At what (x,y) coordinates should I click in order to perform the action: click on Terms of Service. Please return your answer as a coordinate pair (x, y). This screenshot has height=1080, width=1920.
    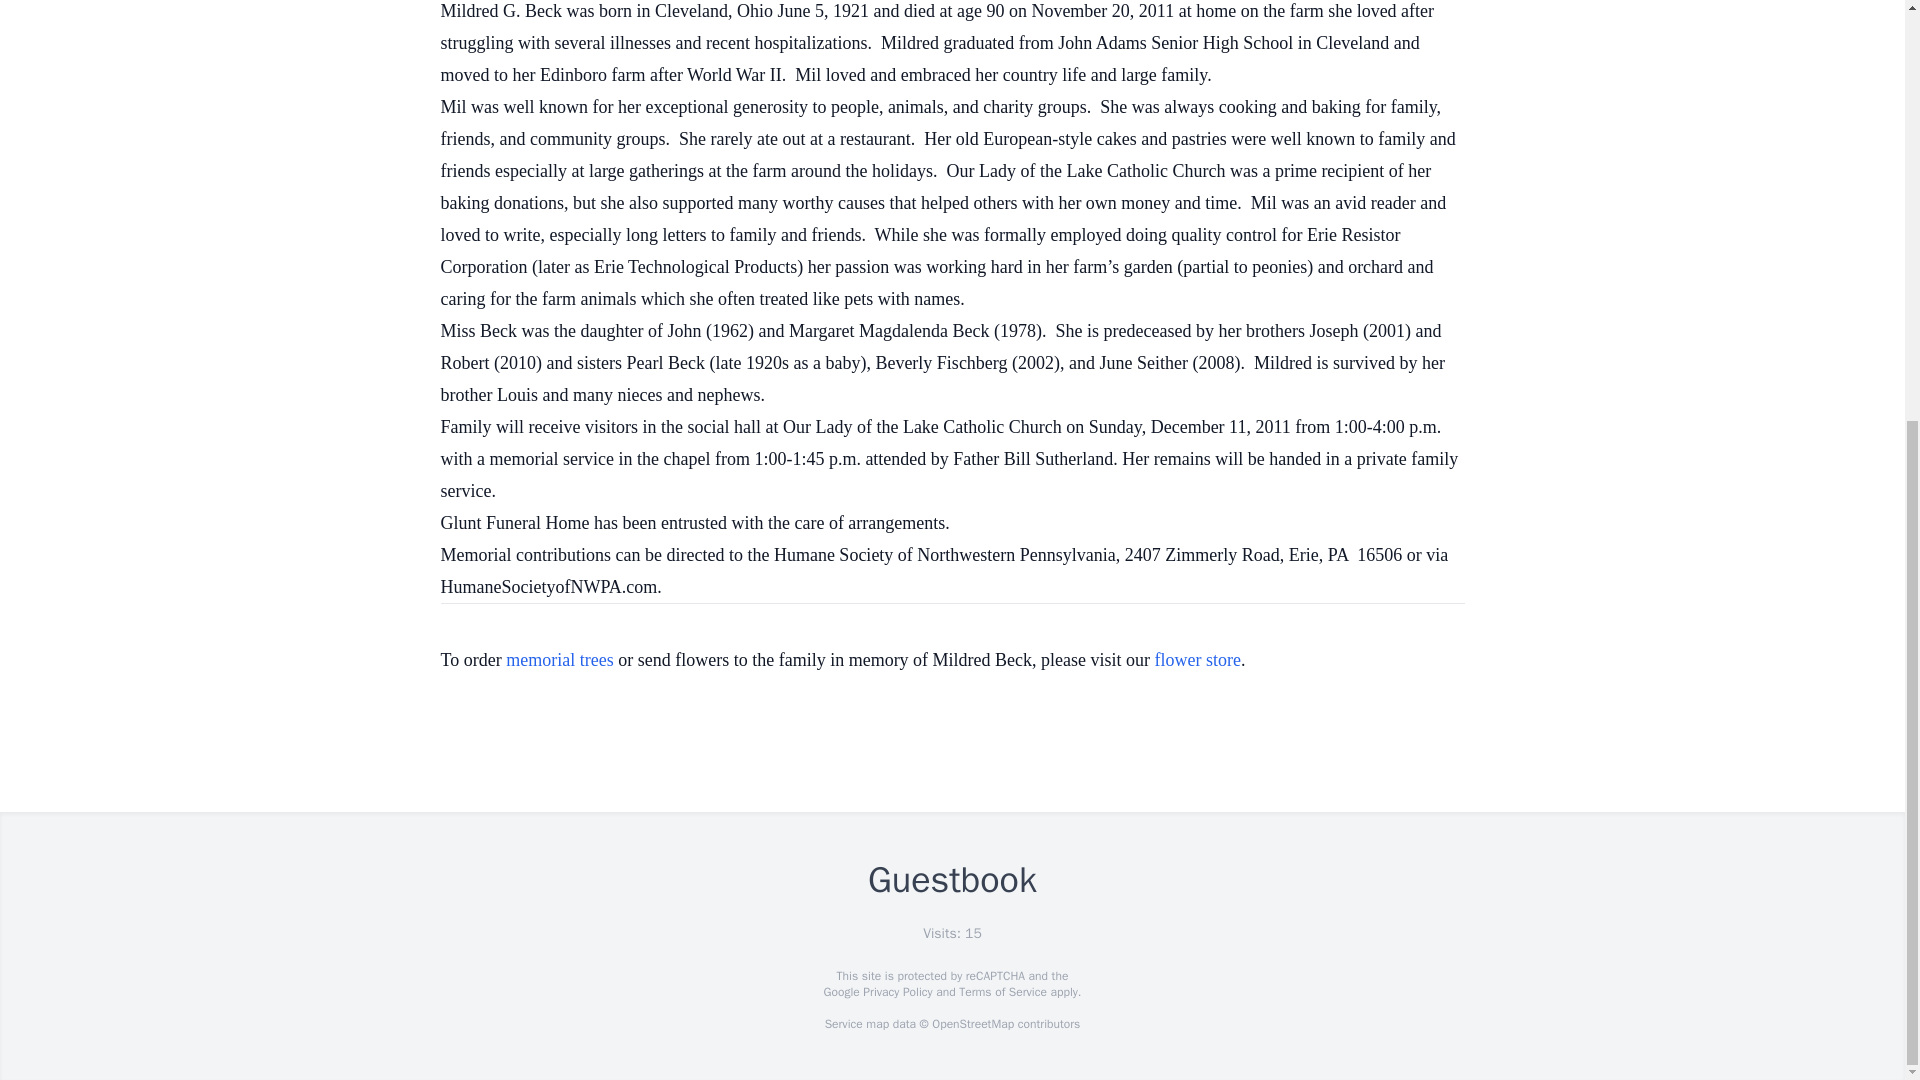
    Looking at the image, I should click on (1002, 992).